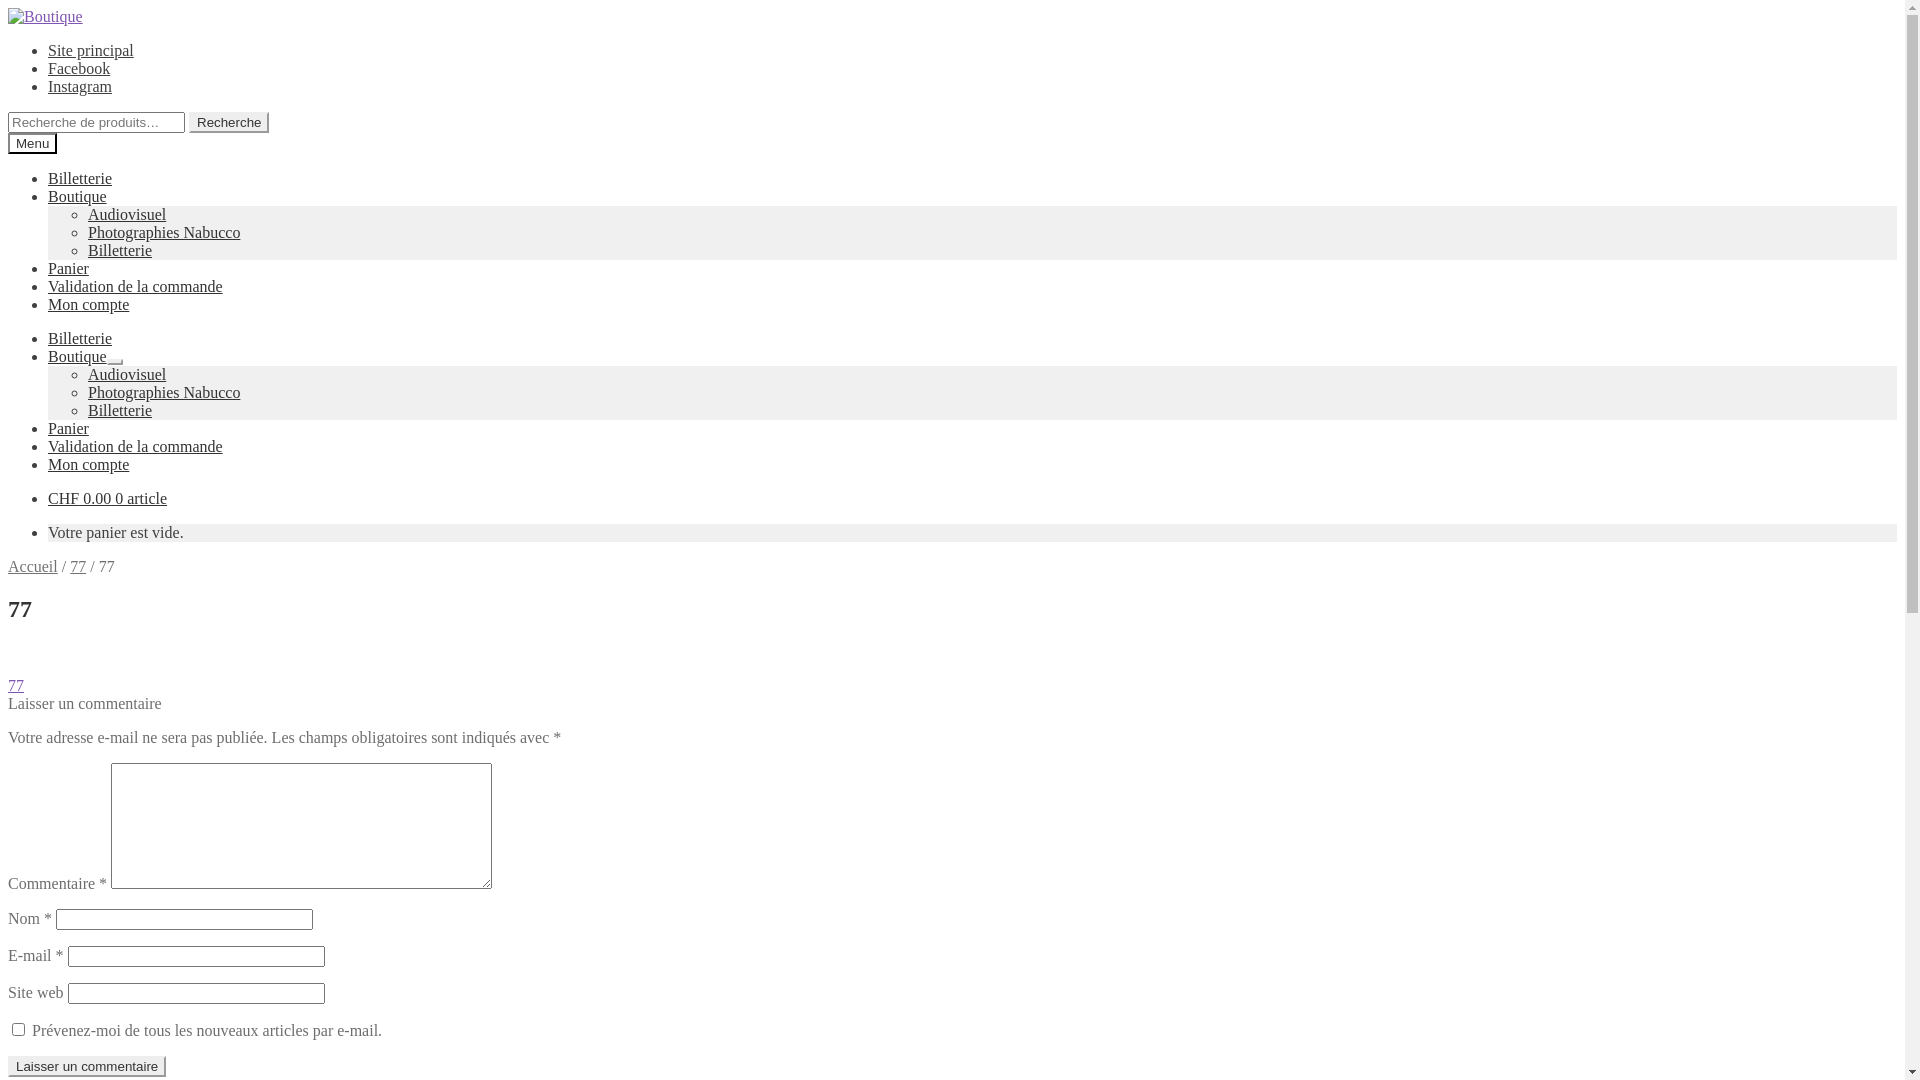  What do you see at coordinates (80, 86) in the screenshot?
I see `Instagram` at bounding box center [80, 86].